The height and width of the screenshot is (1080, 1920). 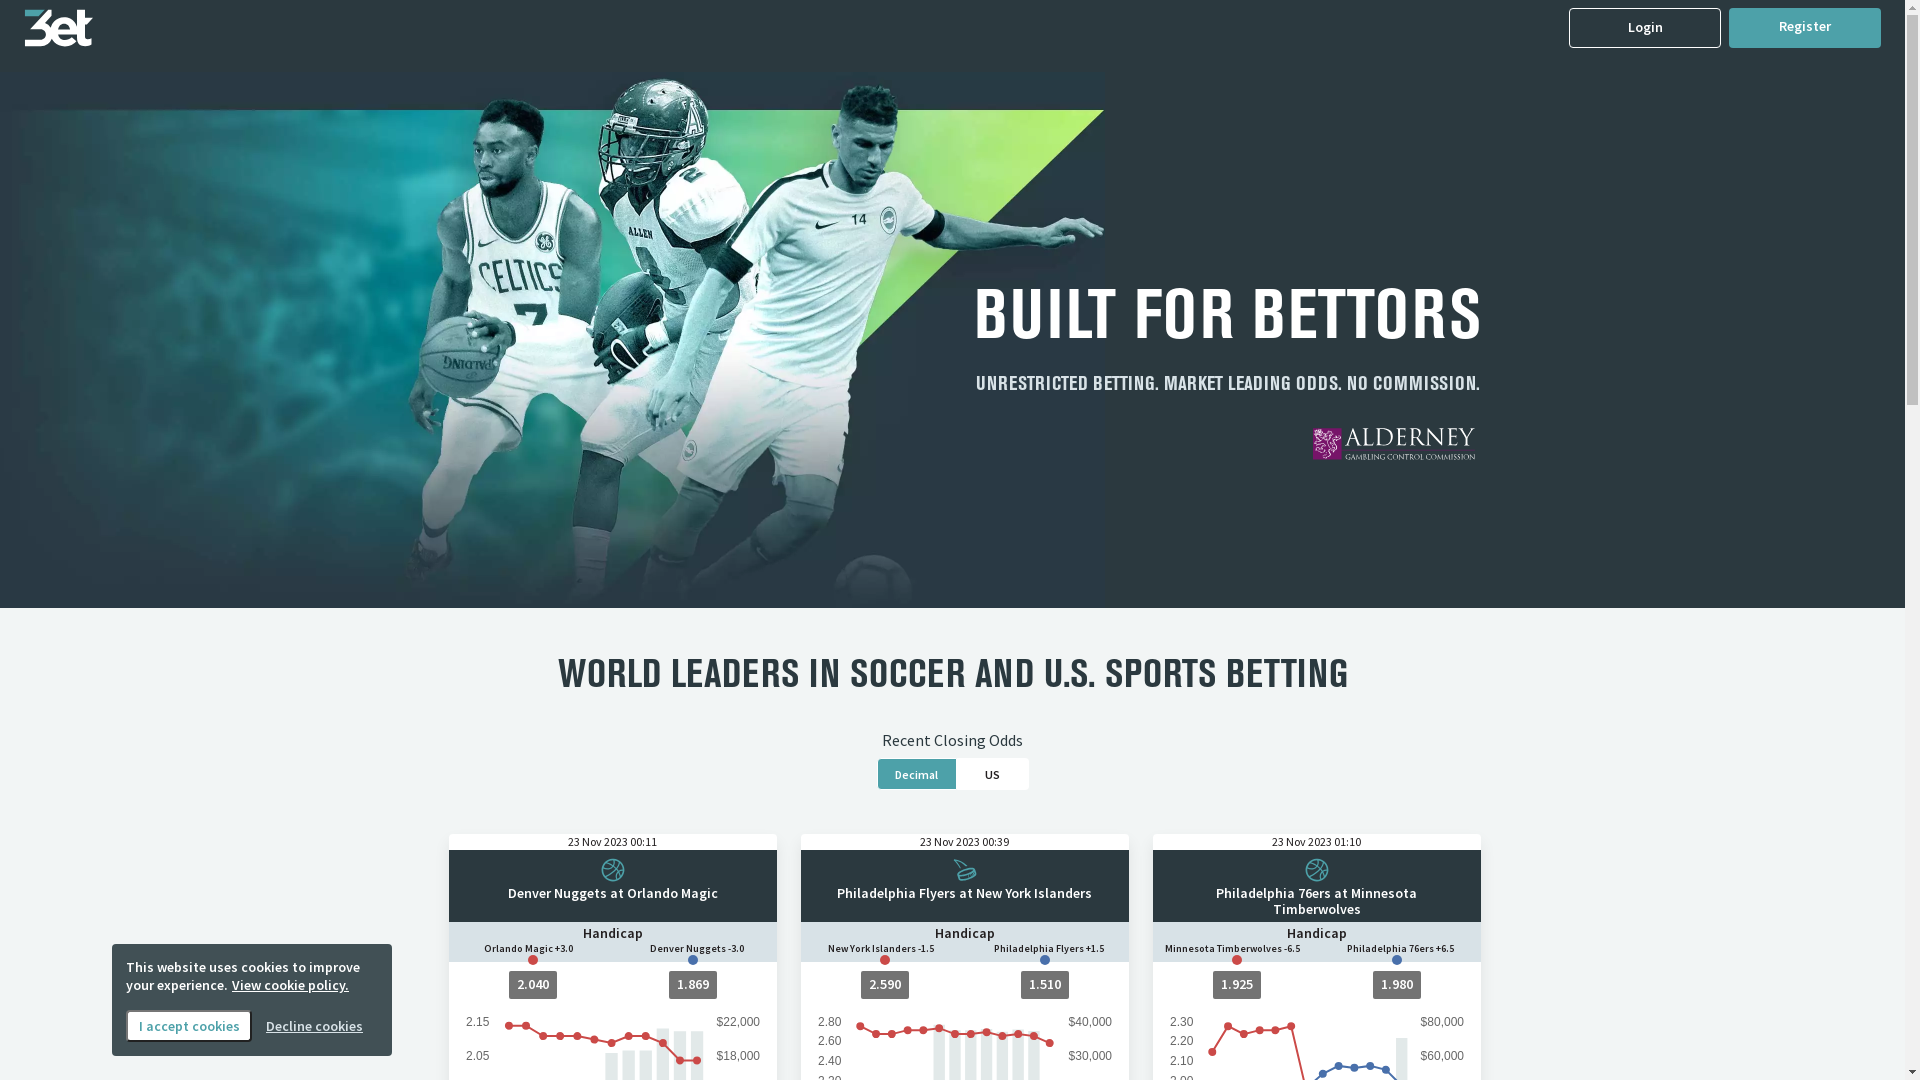 What do you see at coordinates (1805, 28) in the screenshot?
I see `Register` at bounding box center [1805, 28].